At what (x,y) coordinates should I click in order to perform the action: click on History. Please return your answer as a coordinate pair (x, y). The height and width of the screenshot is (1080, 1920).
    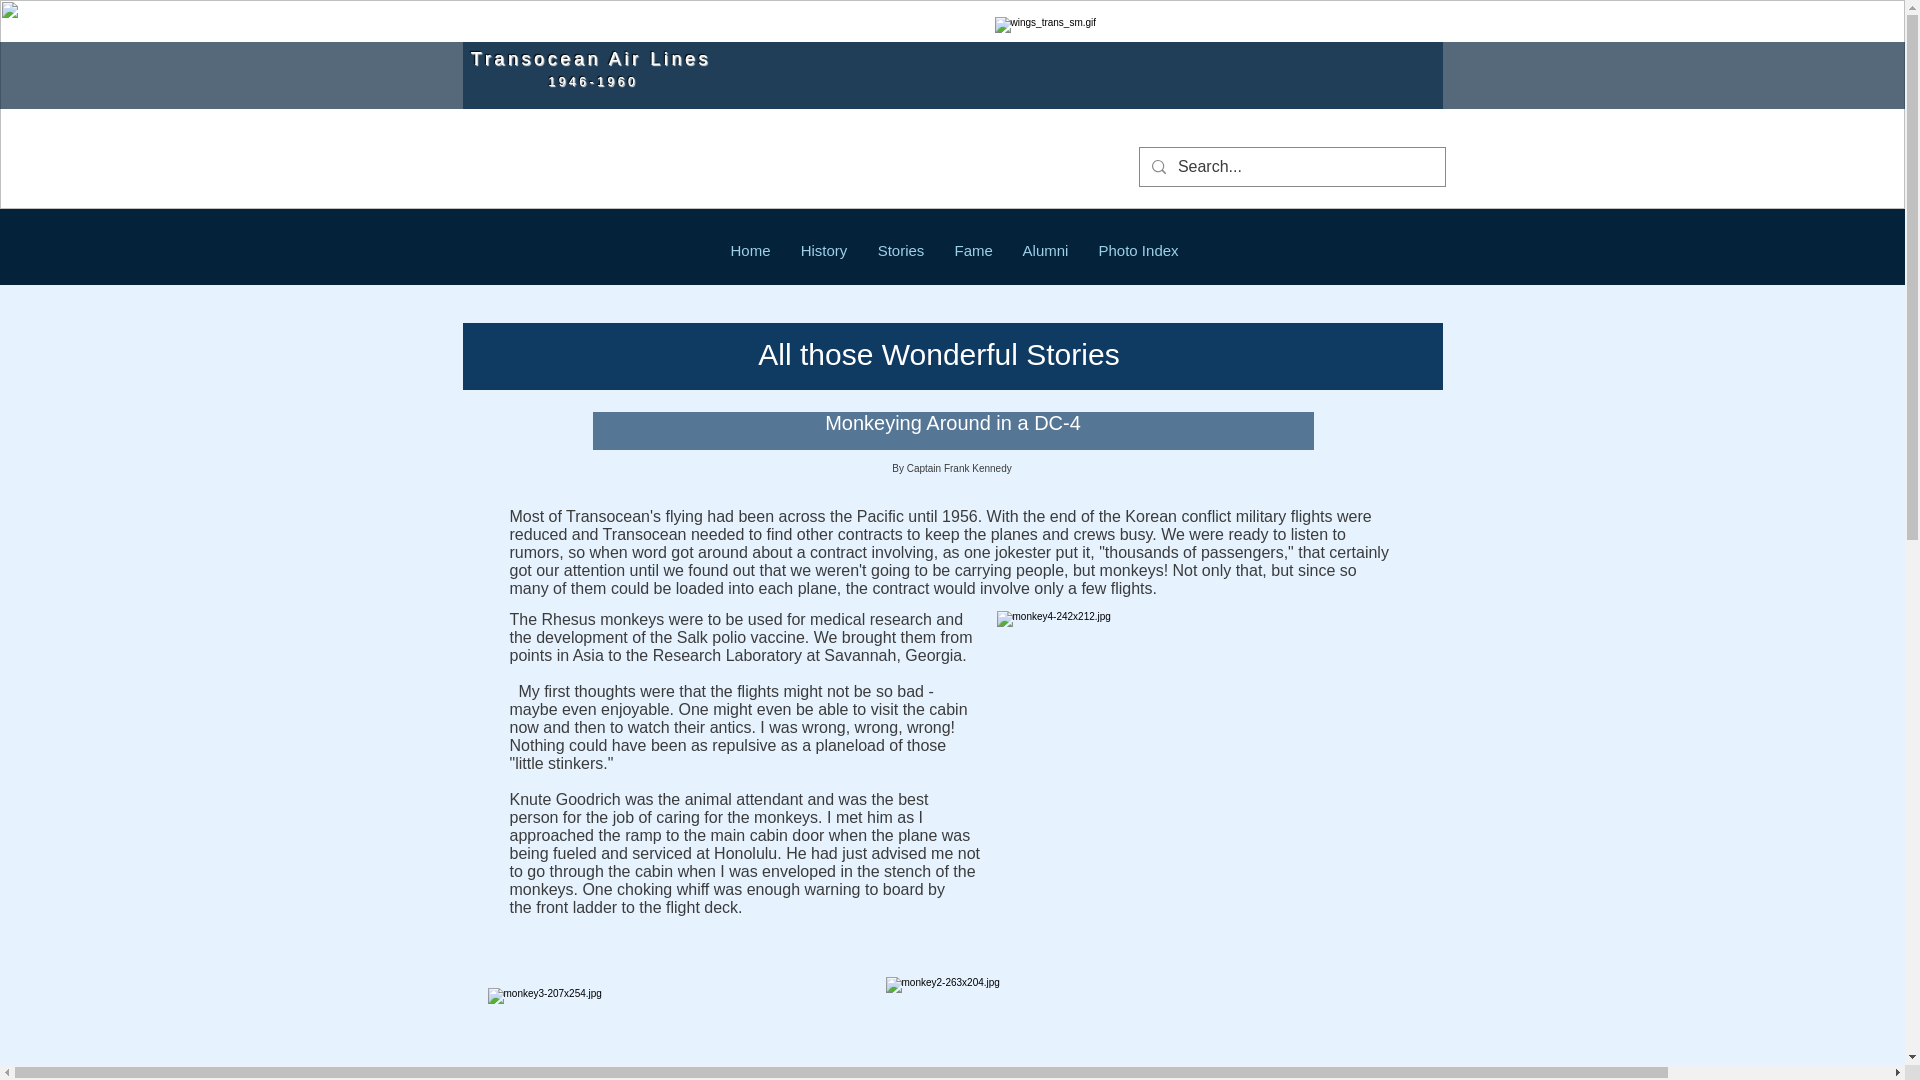
    Looking at the image, I should click on (824, 250).